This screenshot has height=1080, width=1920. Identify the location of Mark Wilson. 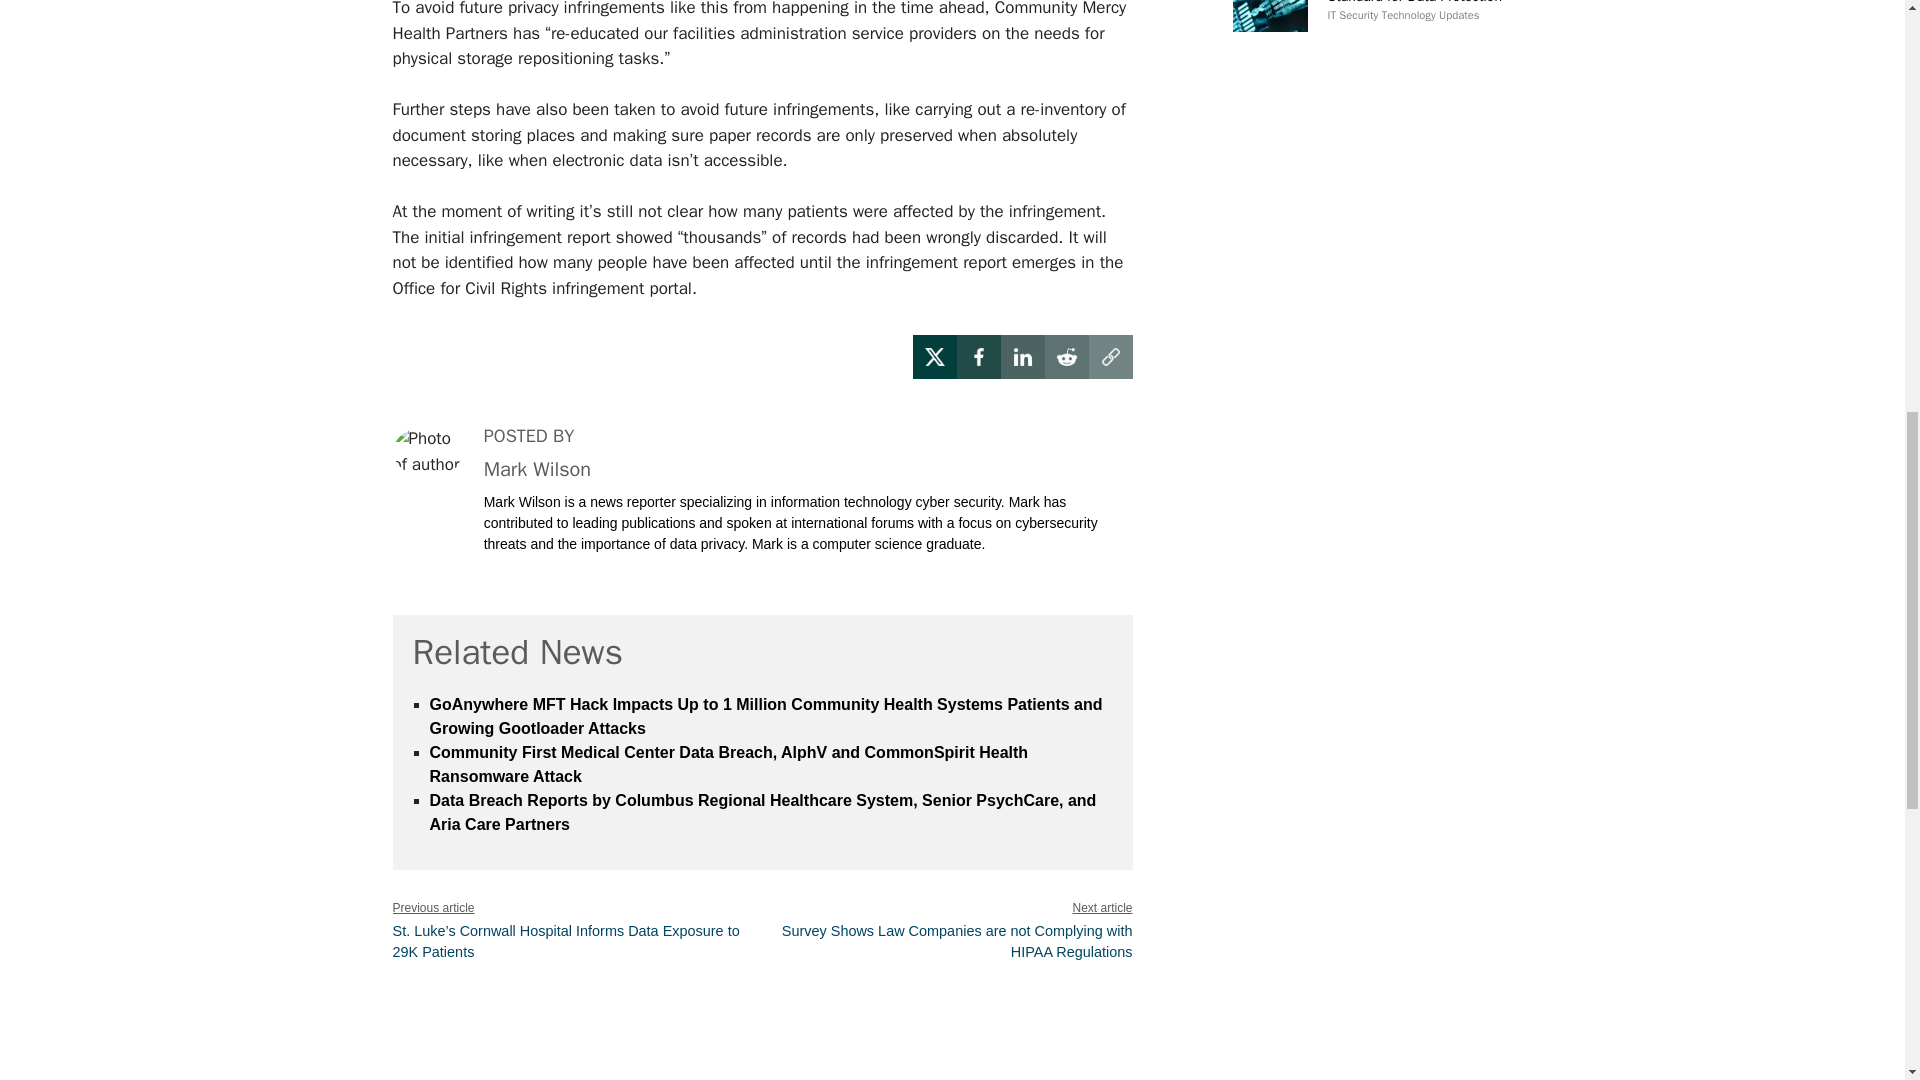
(537, 468).